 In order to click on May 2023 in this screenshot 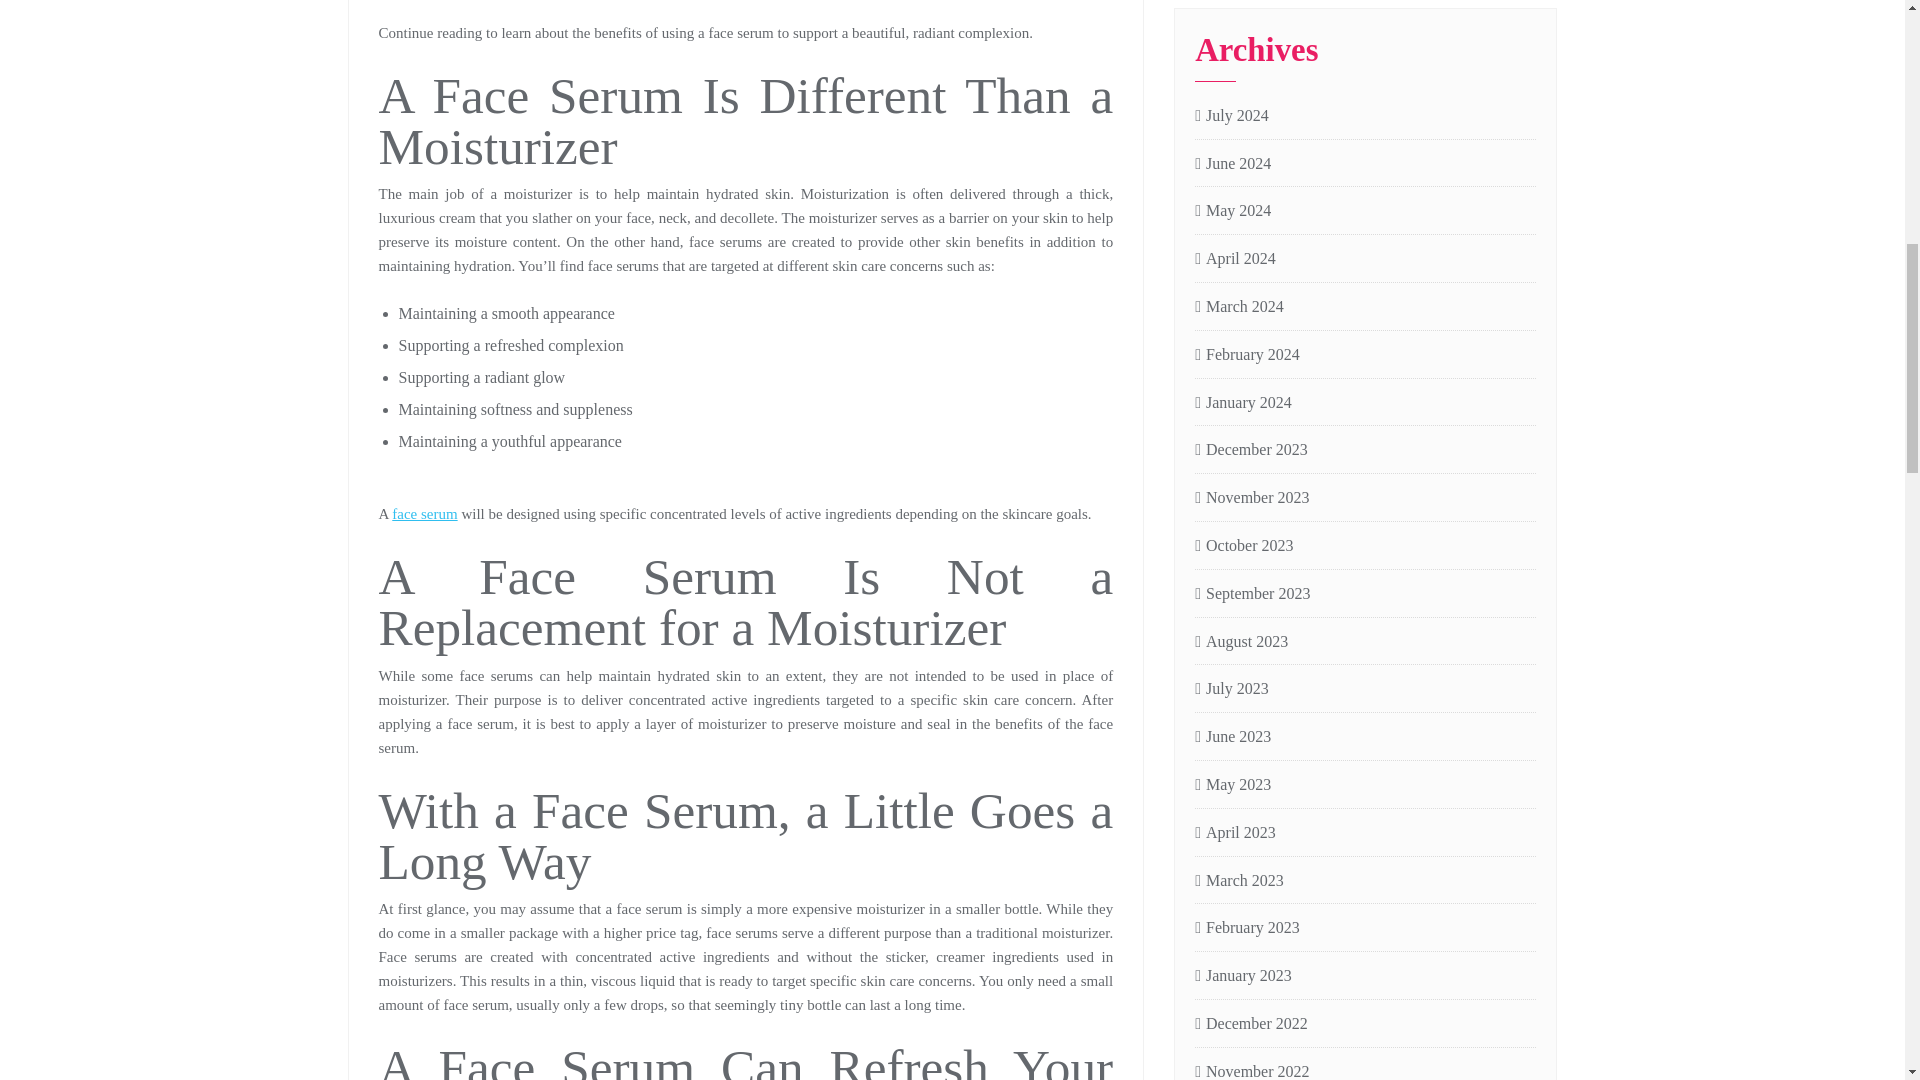, I will do `click(1232, 786)`.